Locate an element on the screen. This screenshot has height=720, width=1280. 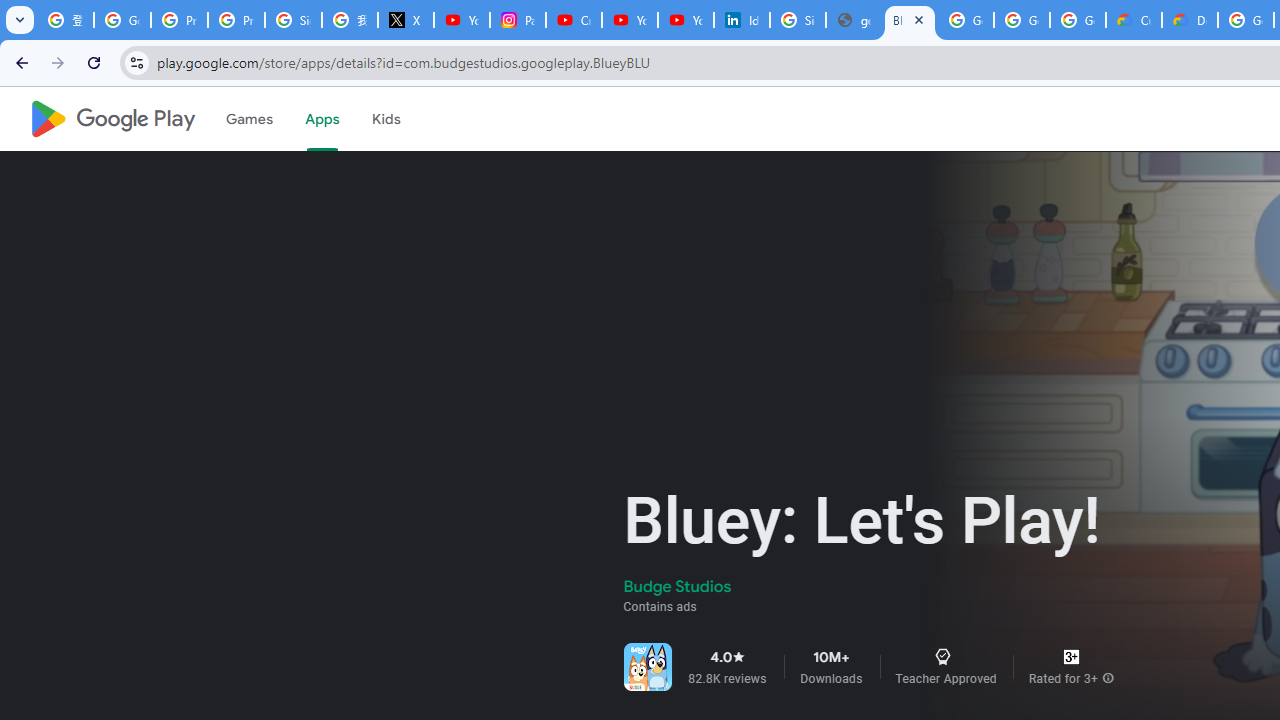
Privacy Help Center - Policies Help is located at coordinates (236, 20).